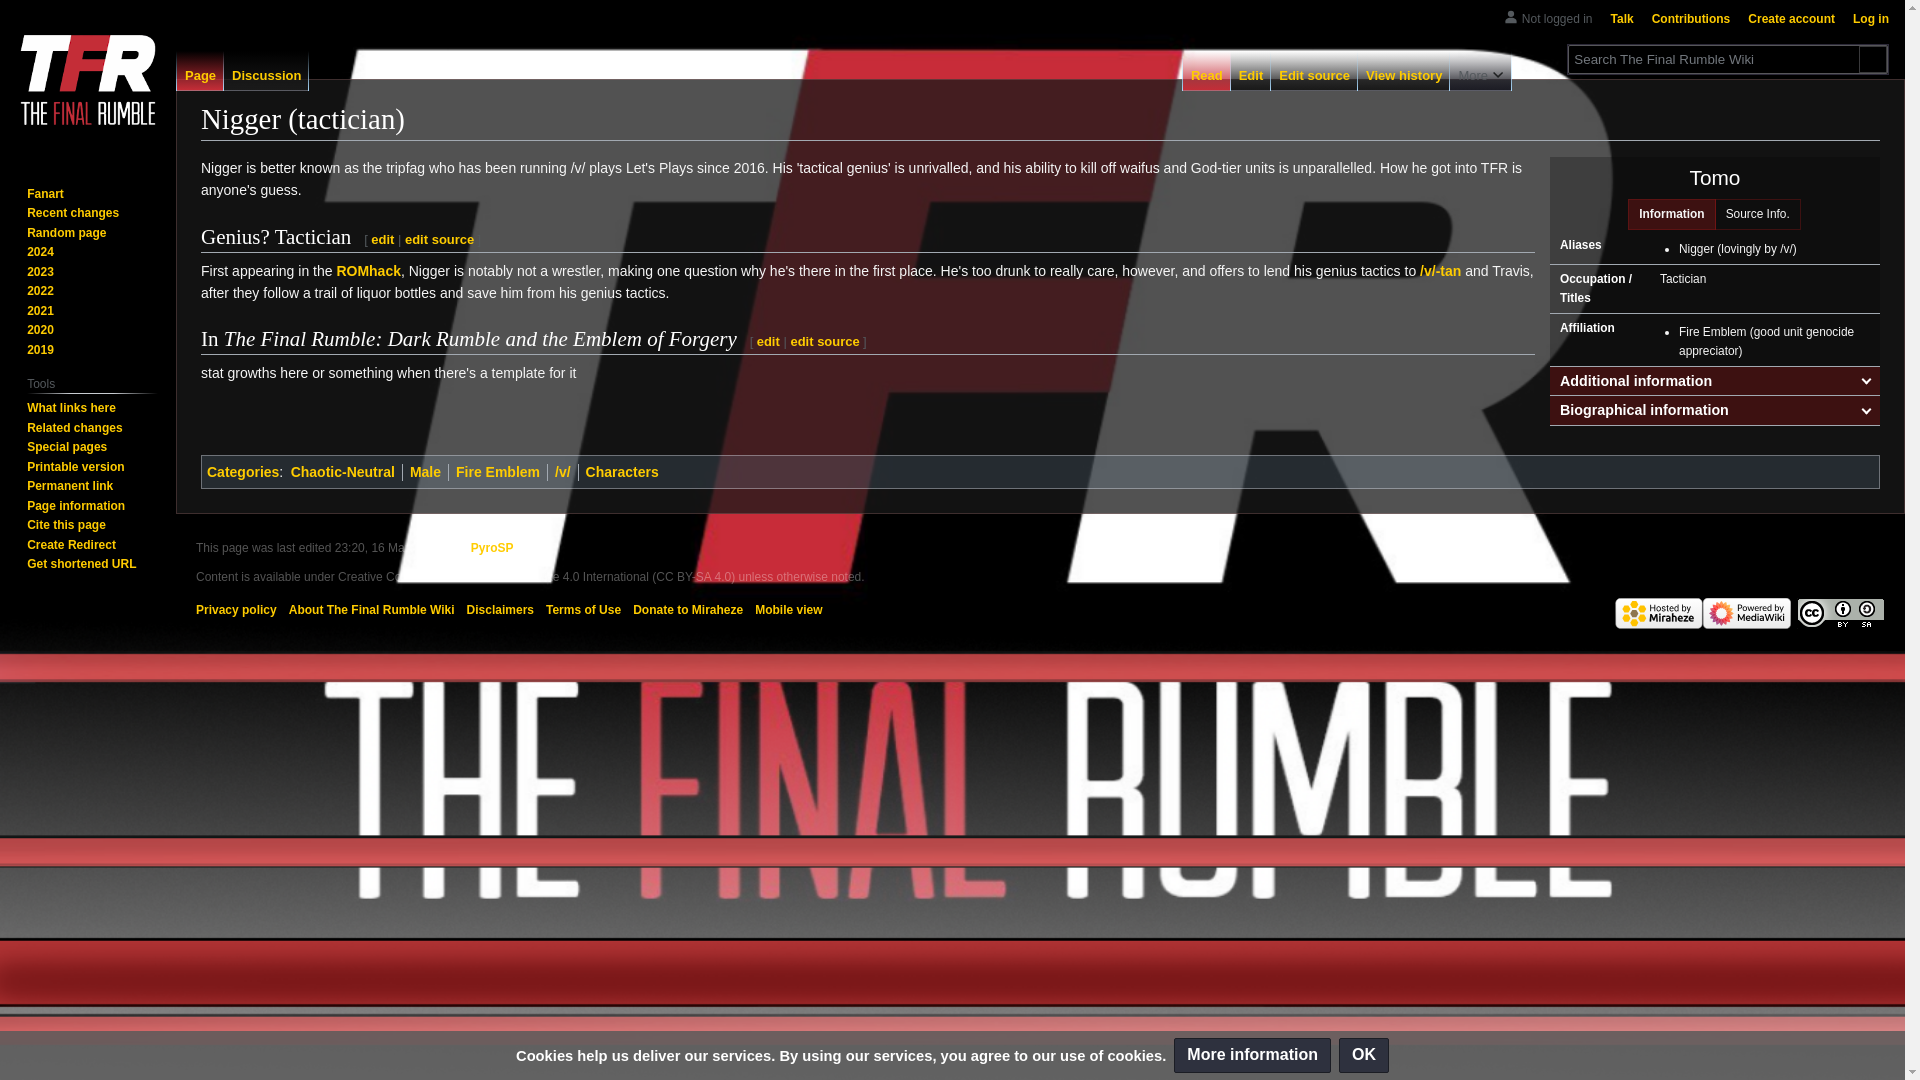 The height and width of the screenshot is (1080, 1920). What do you see at coordinates (1870, 18) in the screenshot?
I see `Log in` at bounding box center [1870, 18].